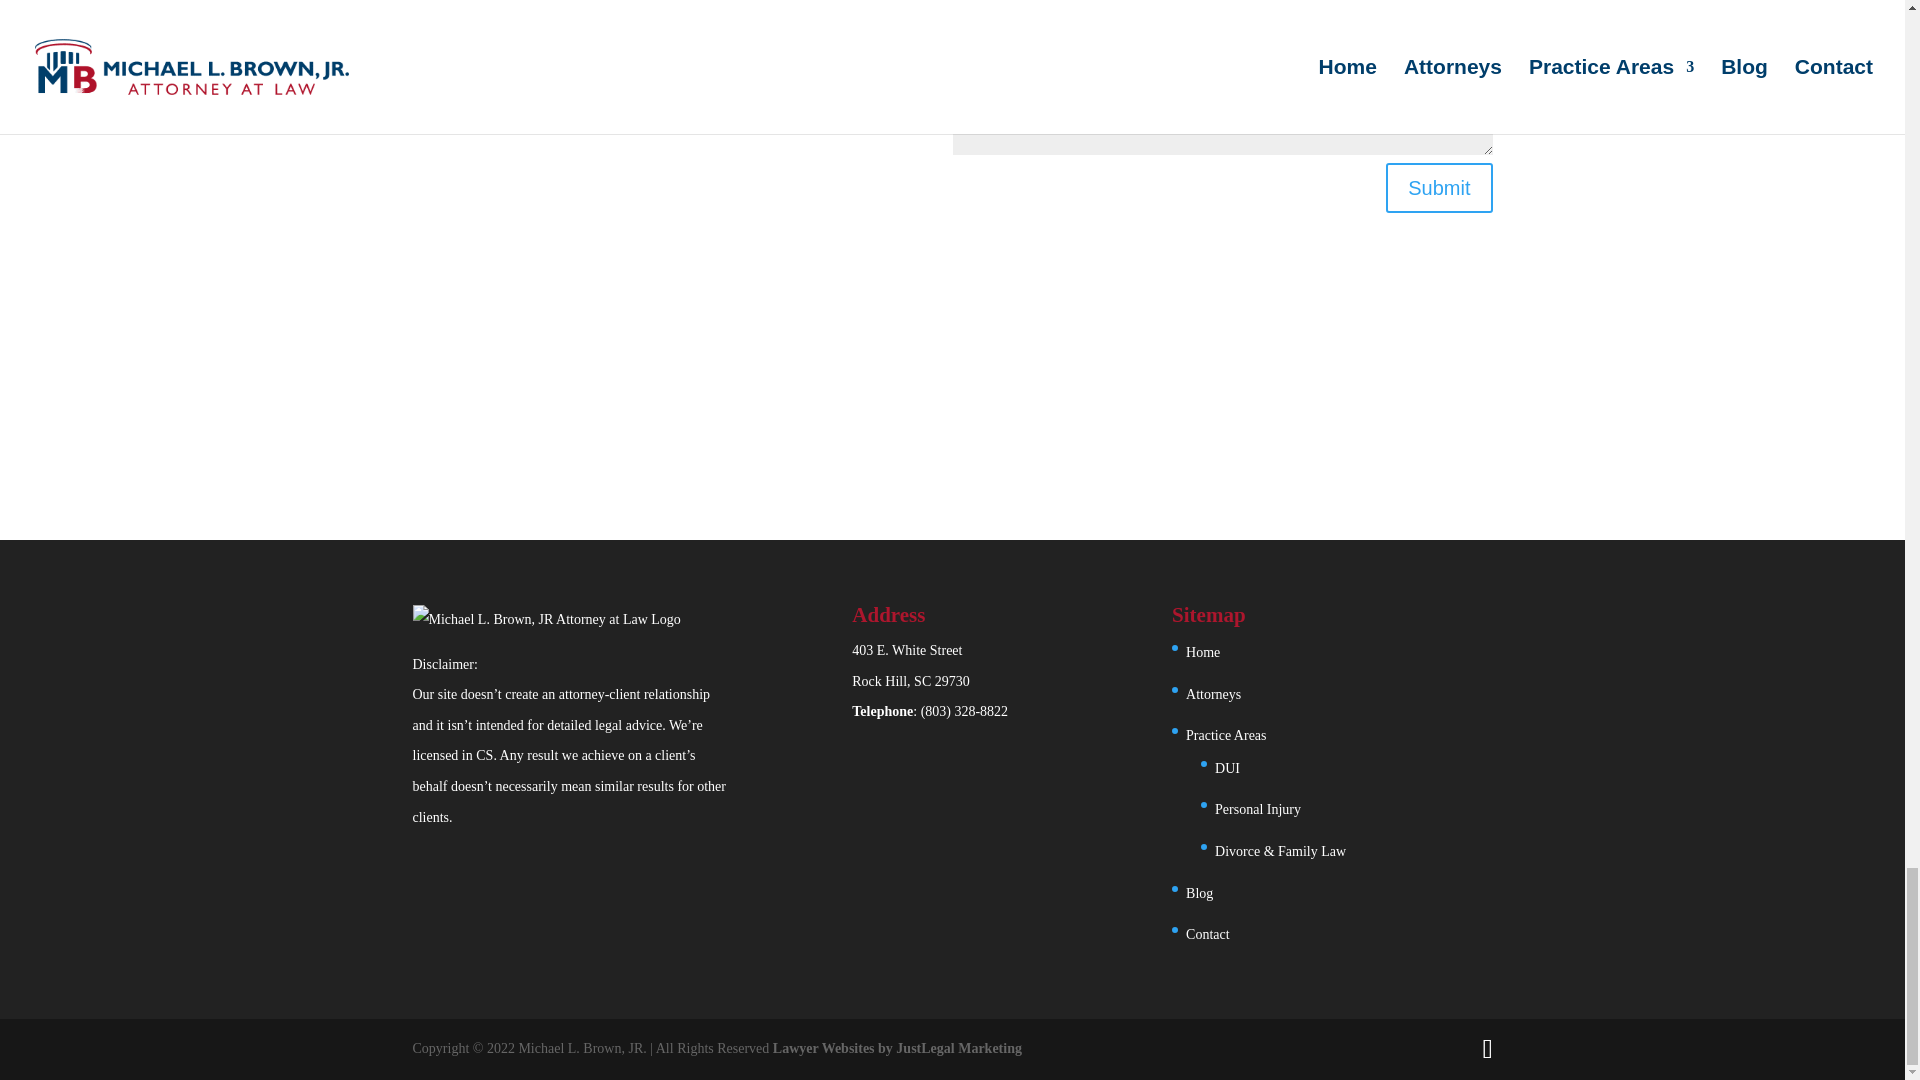 The width and height of the screenshot is (1920, 1080). What do you see at coordinates (1226, 735) in the screenshot?
I see `Practice Areas` at bounding box center [1226, 735].